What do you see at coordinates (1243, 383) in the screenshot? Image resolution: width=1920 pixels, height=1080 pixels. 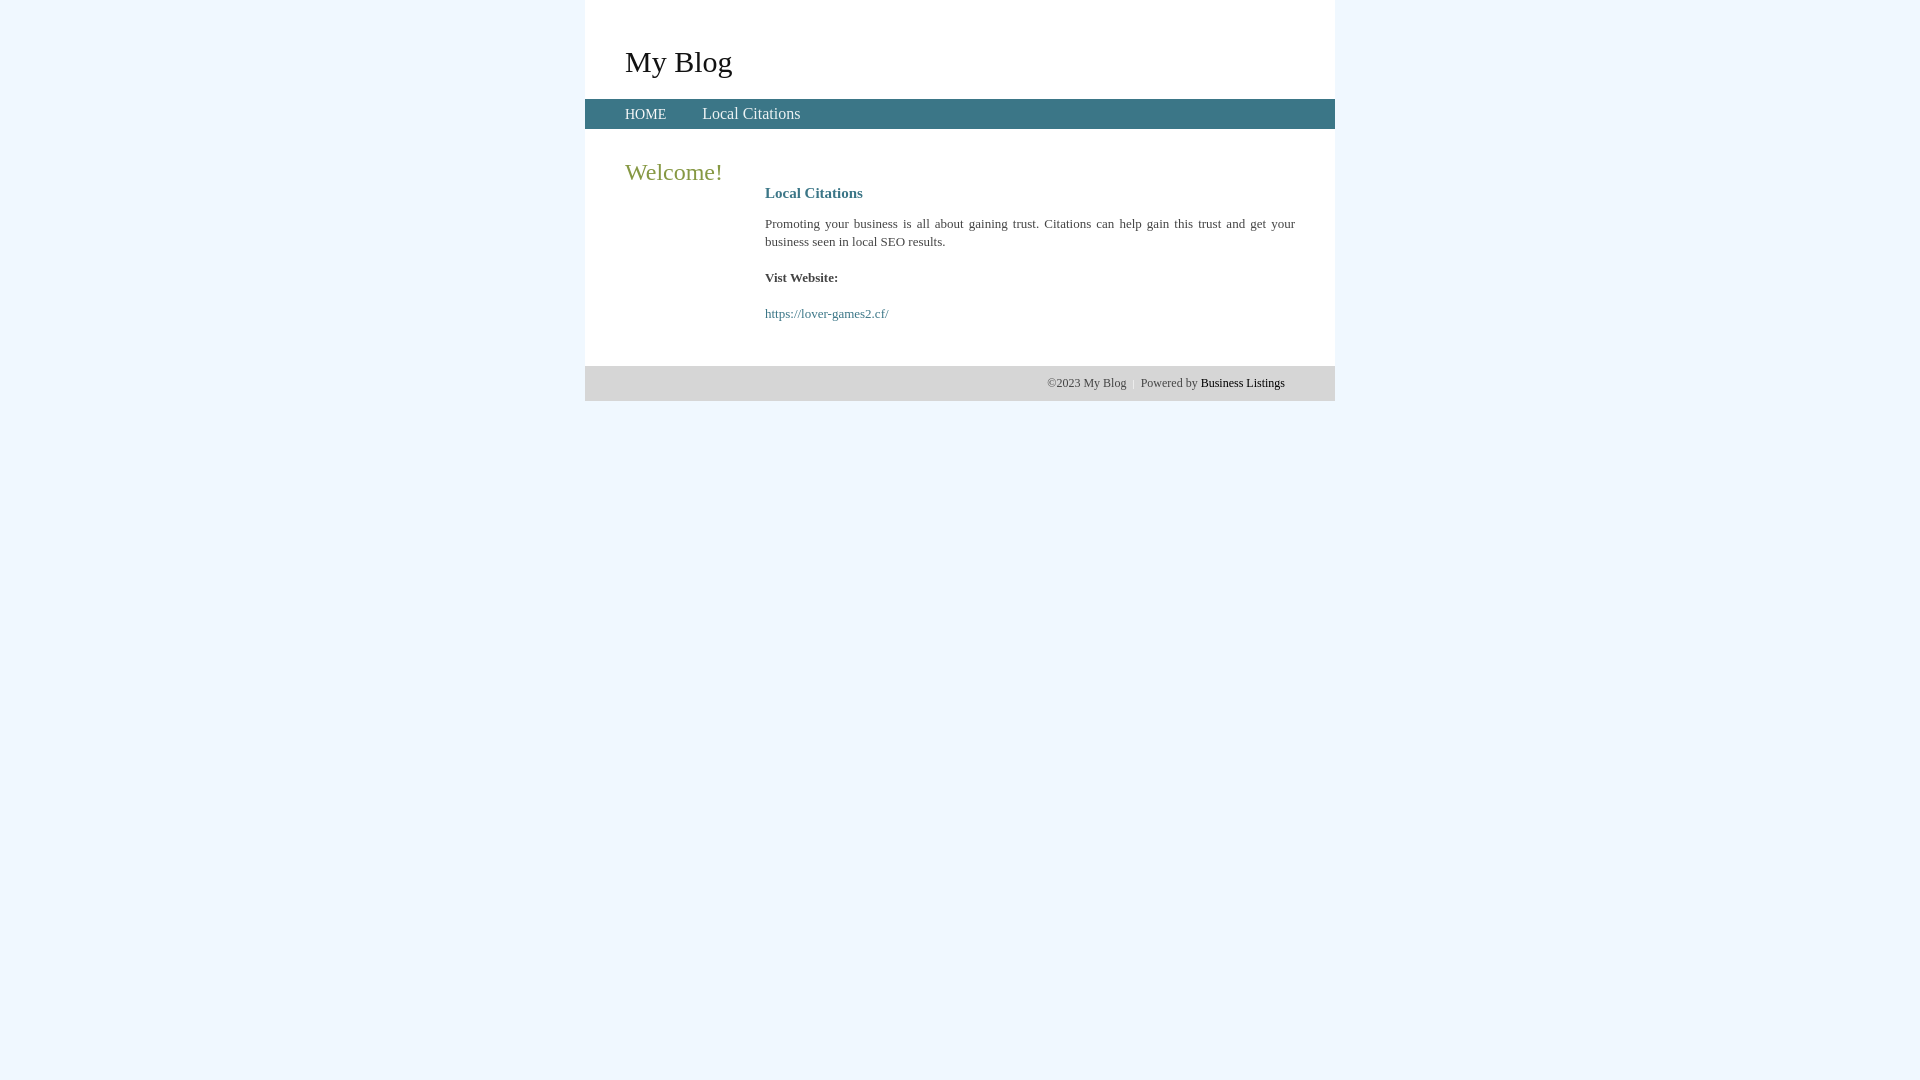 I see `Business Listings` at bounding box center [1243, 383].